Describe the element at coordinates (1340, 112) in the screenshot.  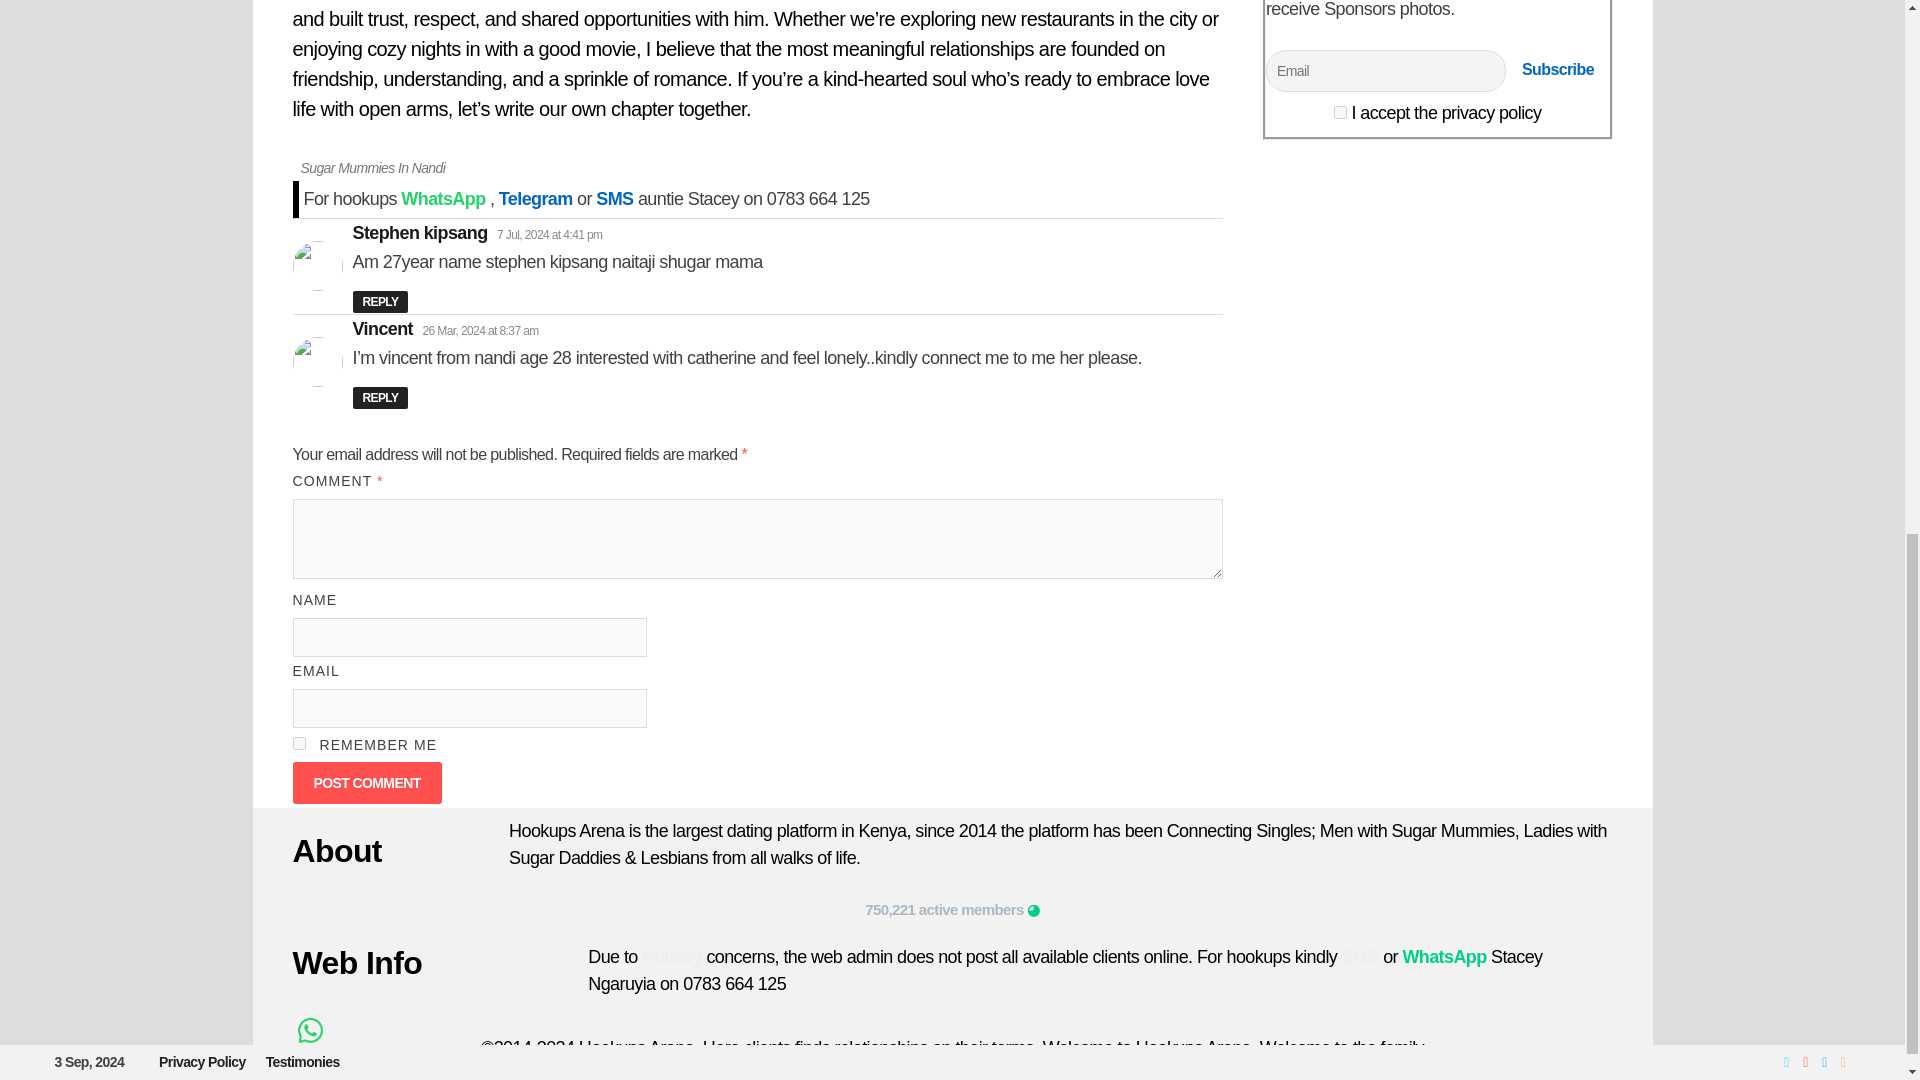
I see `on` at that location.